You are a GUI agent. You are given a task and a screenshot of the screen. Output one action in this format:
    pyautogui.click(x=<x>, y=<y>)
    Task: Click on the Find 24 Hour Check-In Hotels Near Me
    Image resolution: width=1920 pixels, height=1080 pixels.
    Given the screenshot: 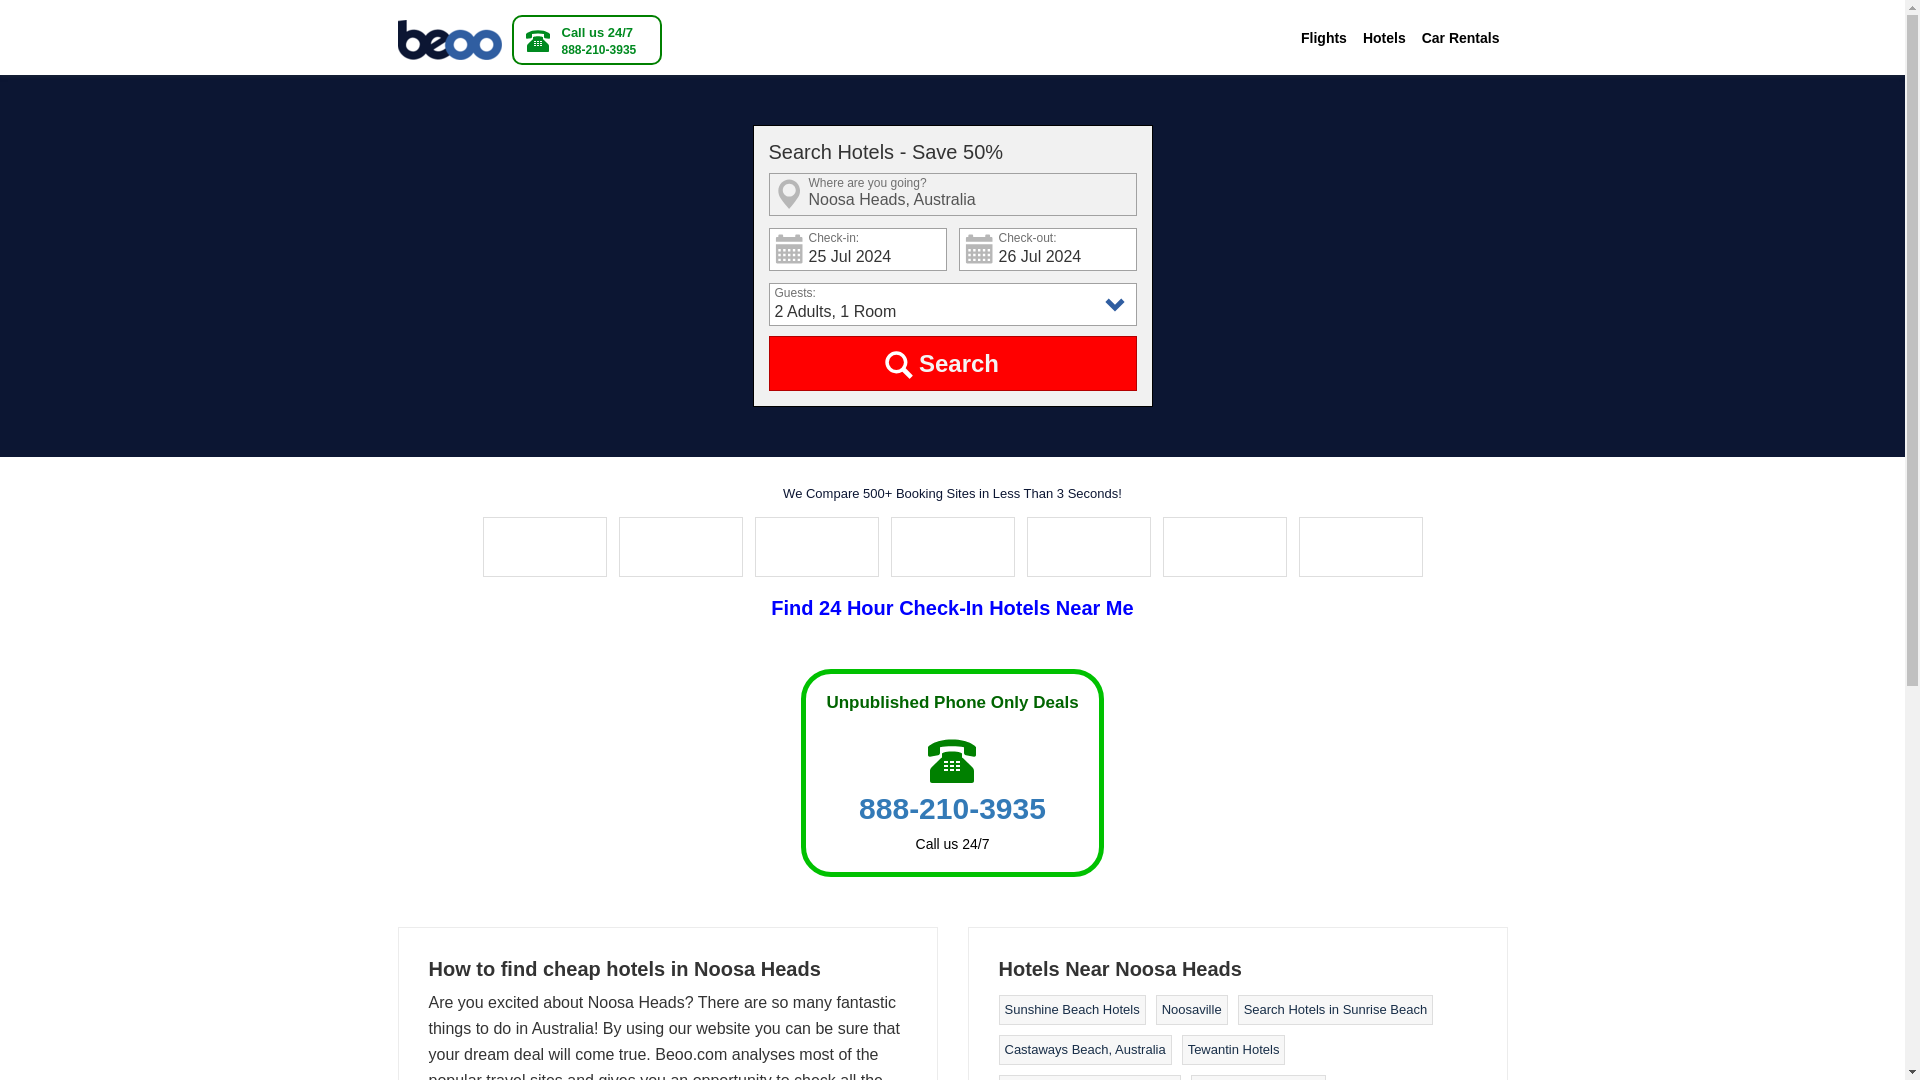 What is the action you would take?
    pyautogui.click(x=952, y=608)
    